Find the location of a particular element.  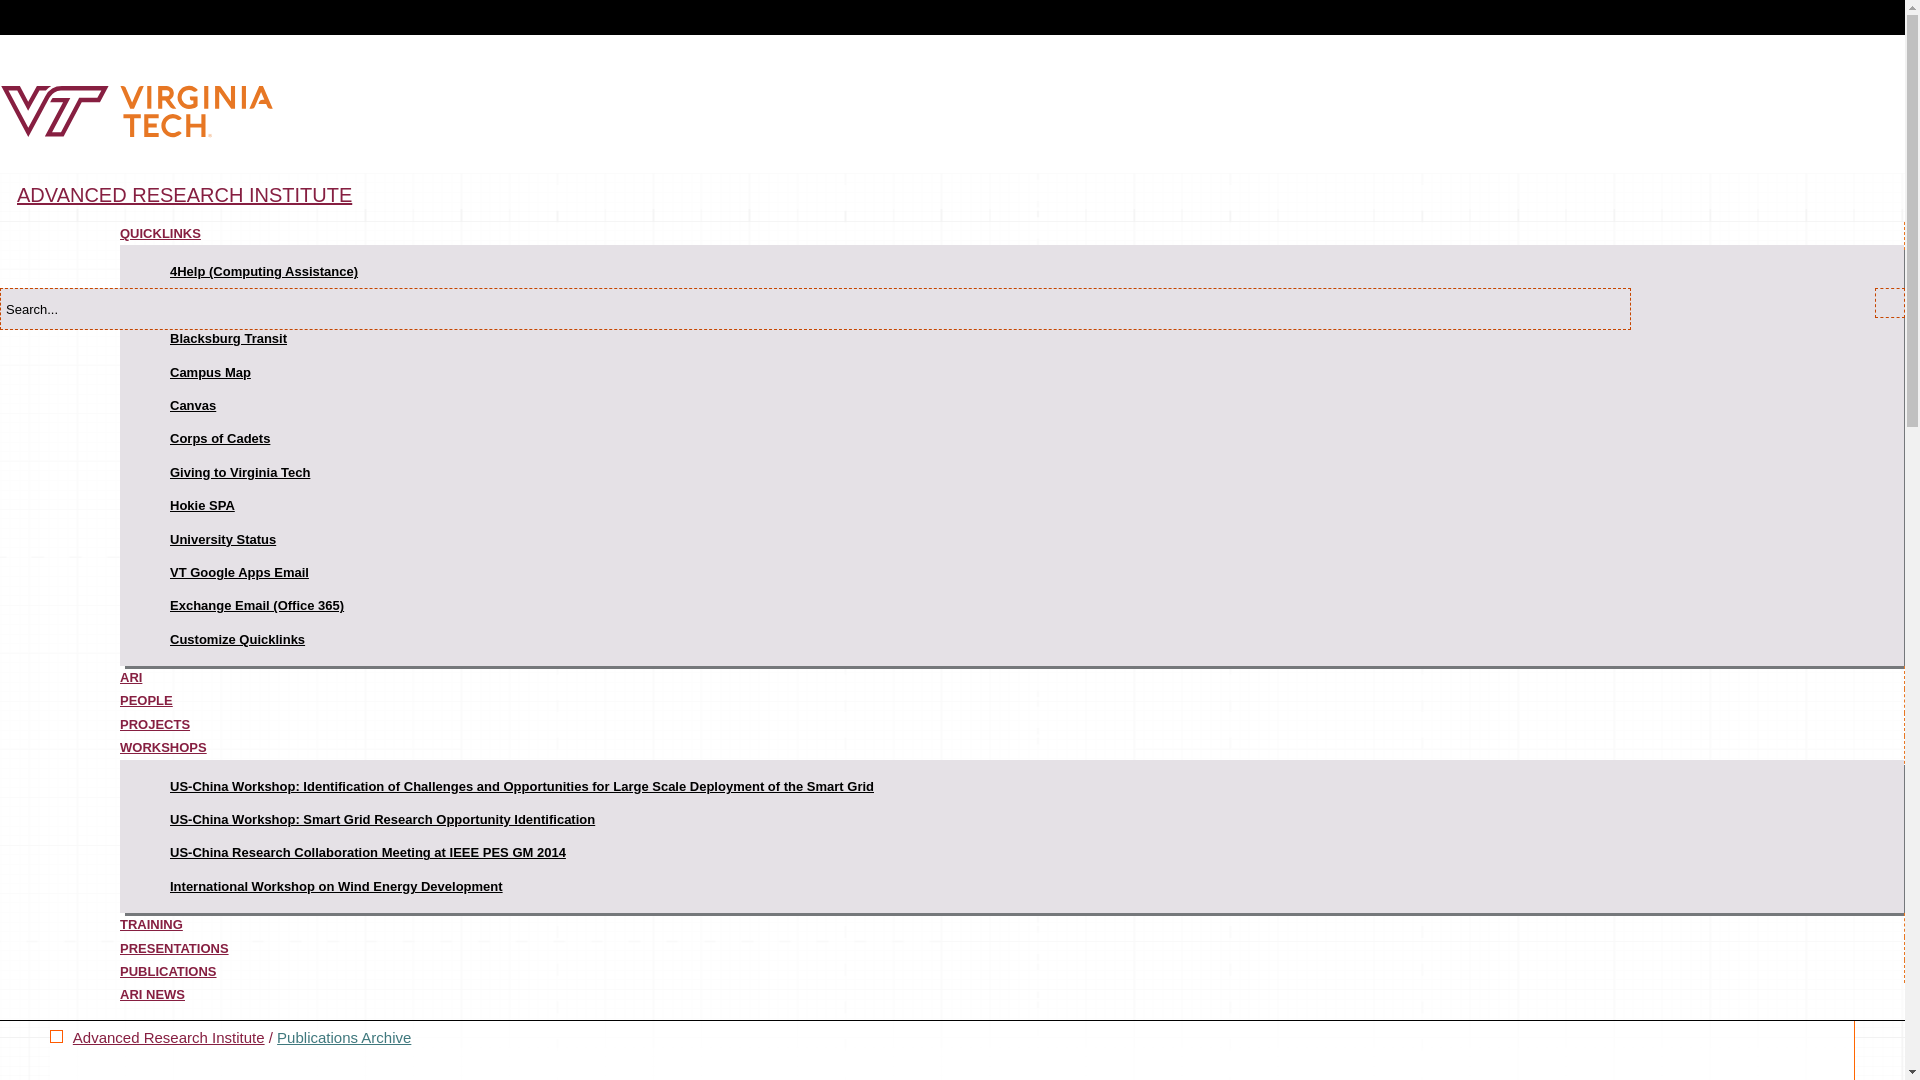

ADVANCED RESEARCH INSTITUTE is located at coordinates (184, 194).